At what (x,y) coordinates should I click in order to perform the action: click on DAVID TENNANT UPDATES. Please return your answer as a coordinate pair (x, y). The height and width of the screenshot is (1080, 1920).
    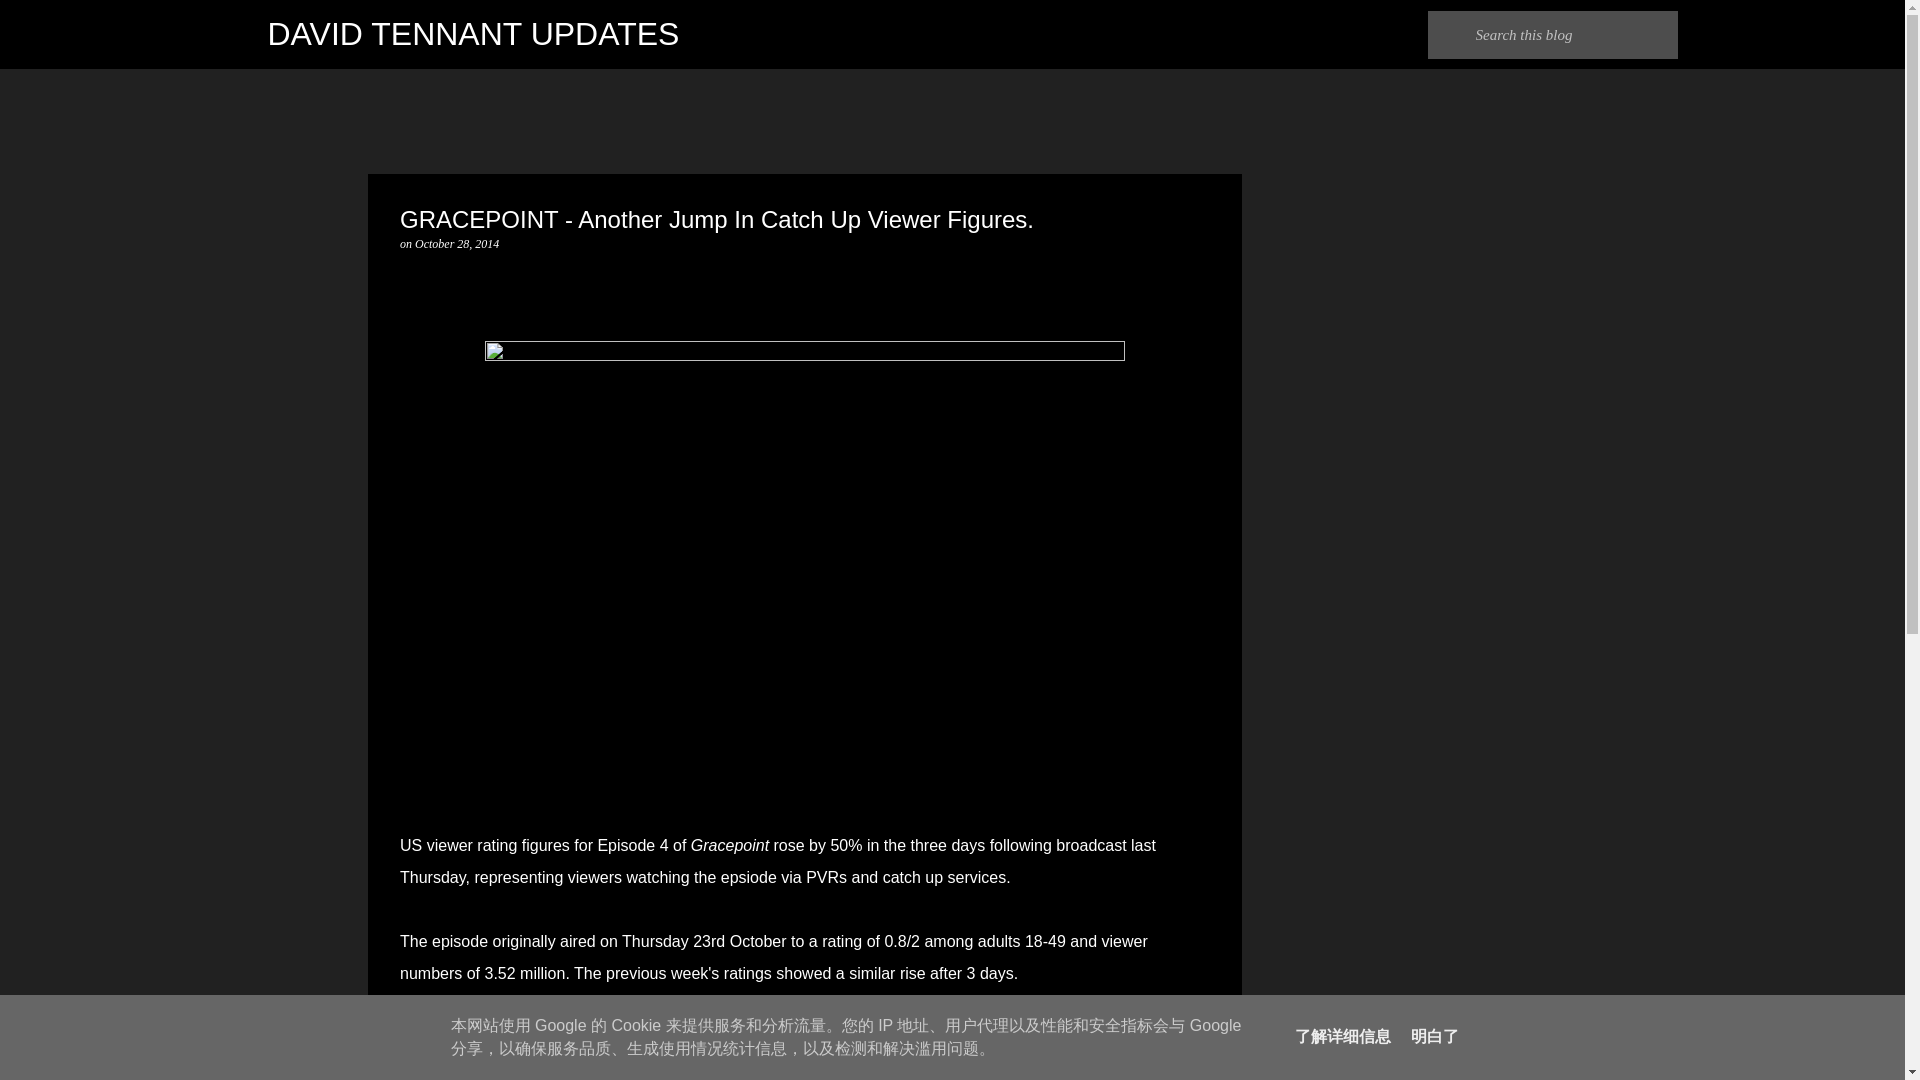
    Looking at the image, I should click on (474, 34).